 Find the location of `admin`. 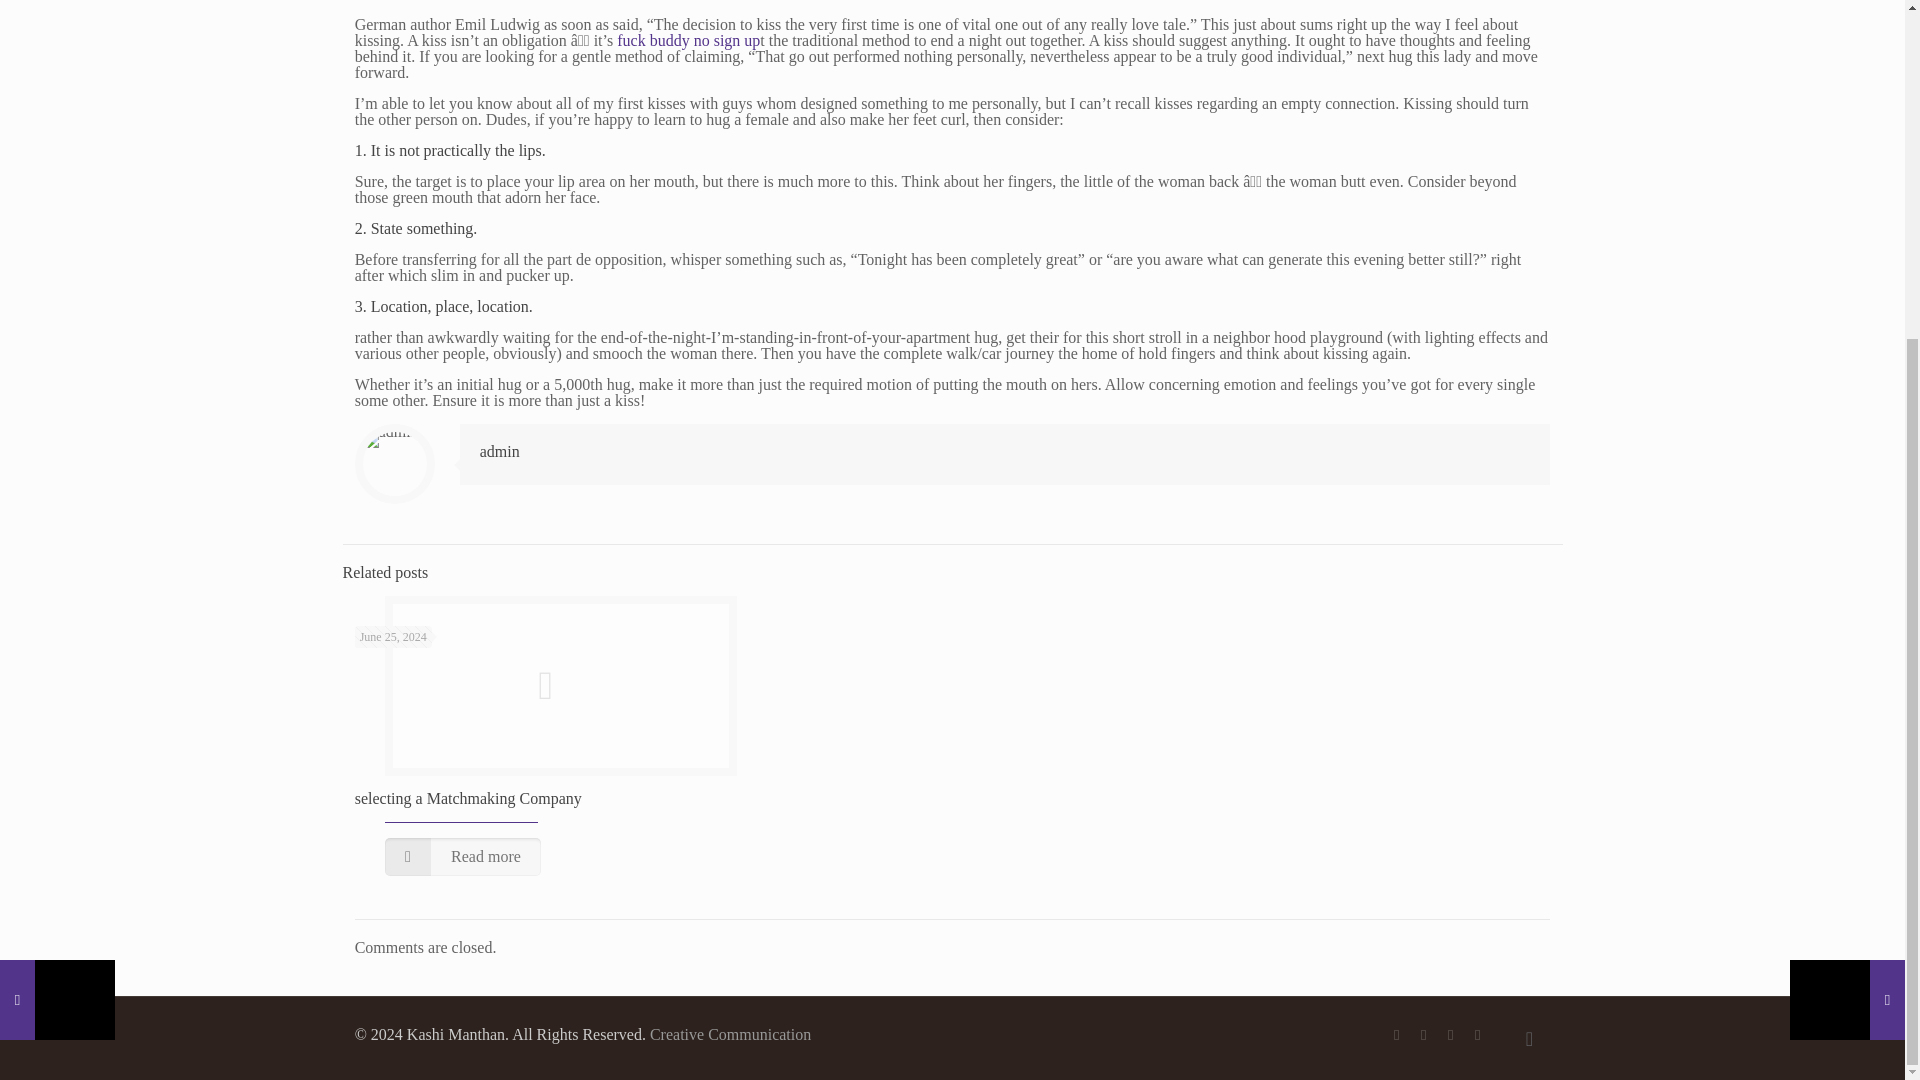

admin is located at coordinates (500, 451).